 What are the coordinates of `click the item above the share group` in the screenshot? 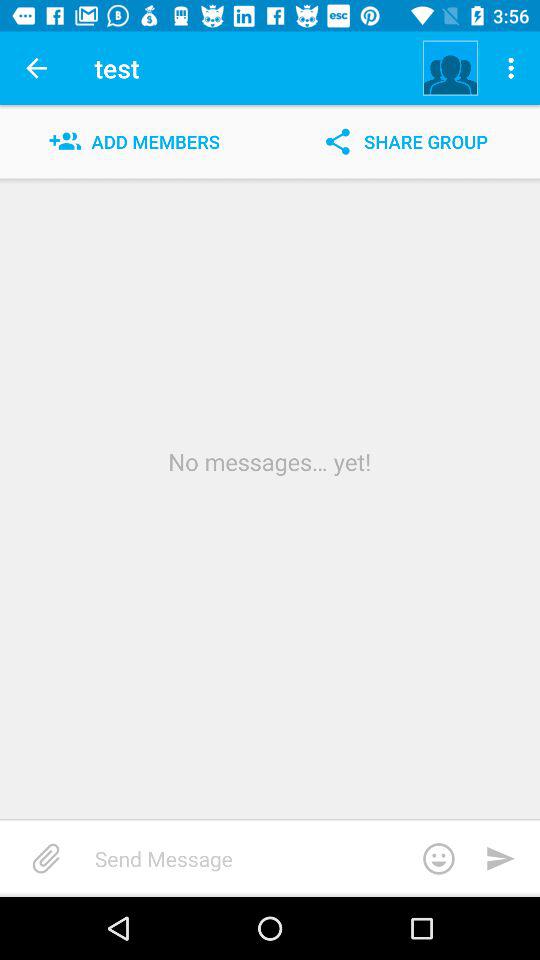 It's located at (450, 68).